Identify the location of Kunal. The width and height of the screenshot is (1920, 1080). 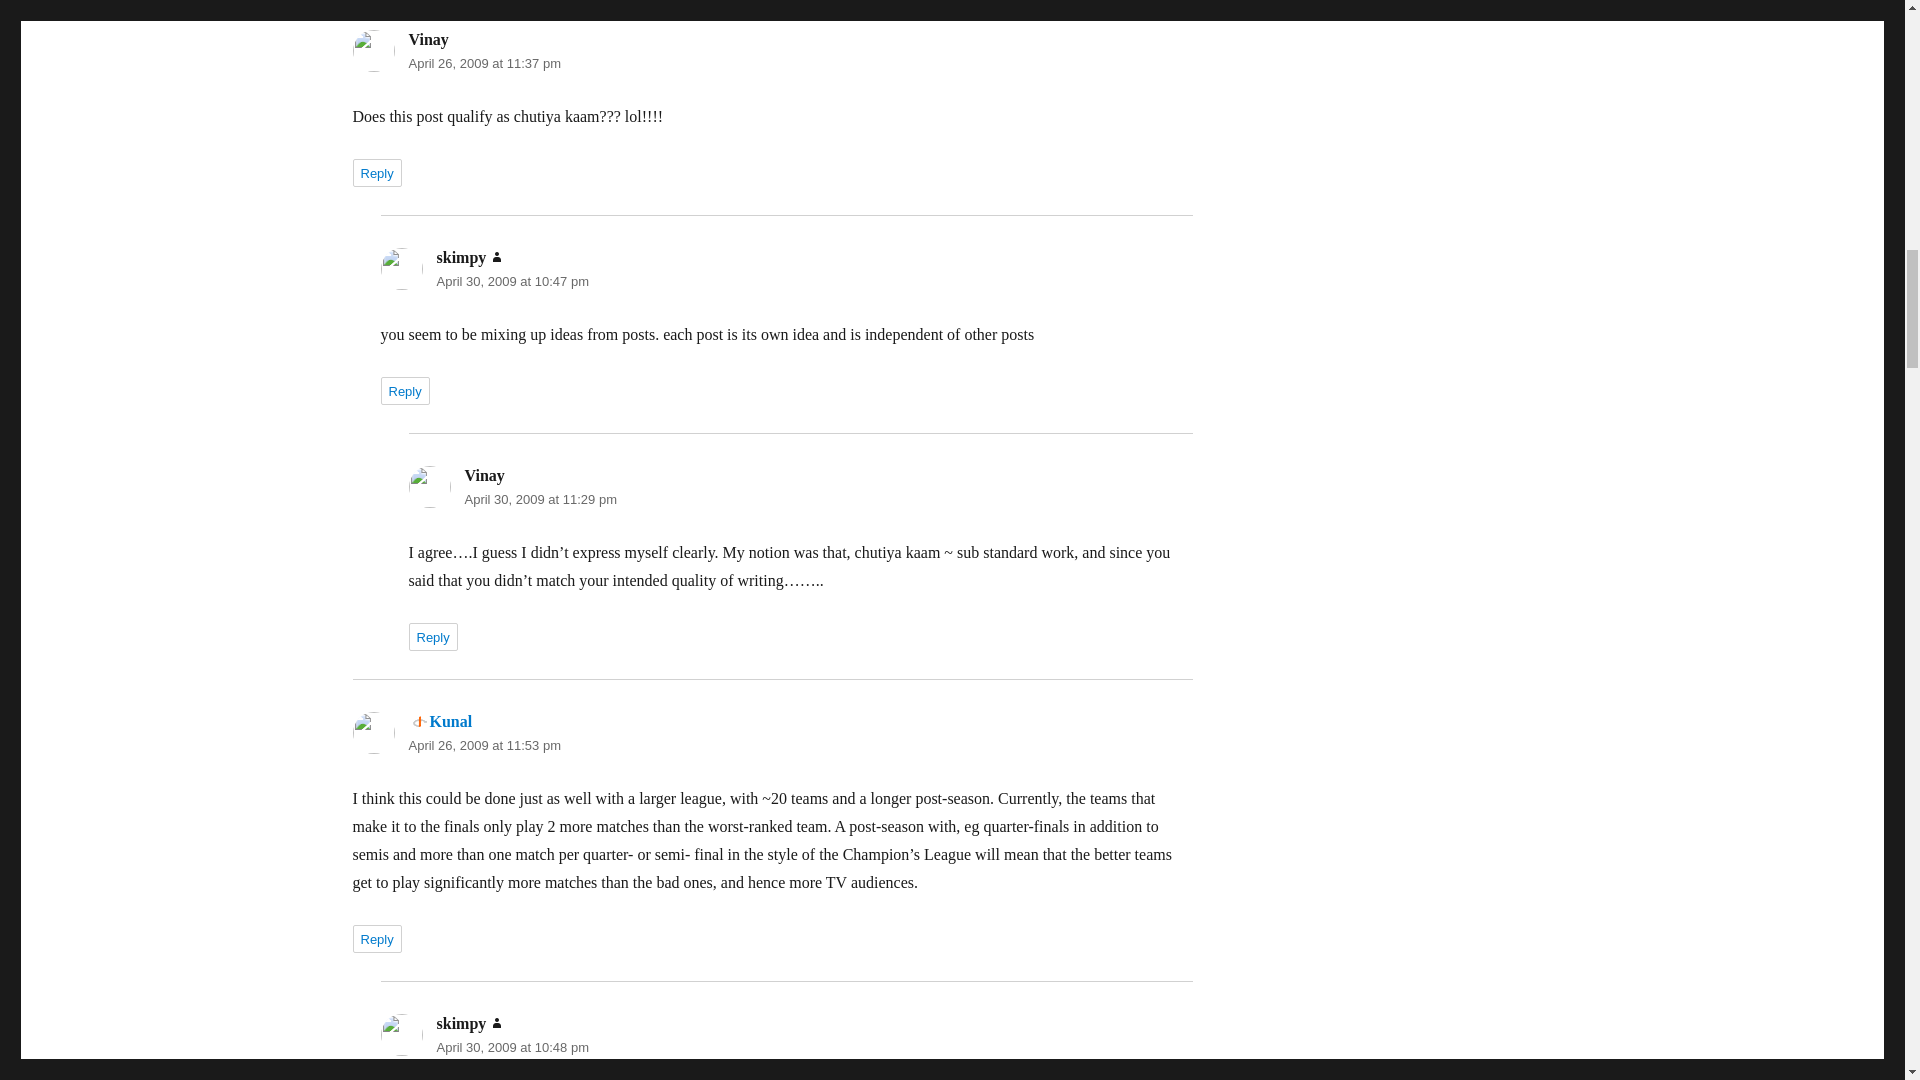
(440, 721).